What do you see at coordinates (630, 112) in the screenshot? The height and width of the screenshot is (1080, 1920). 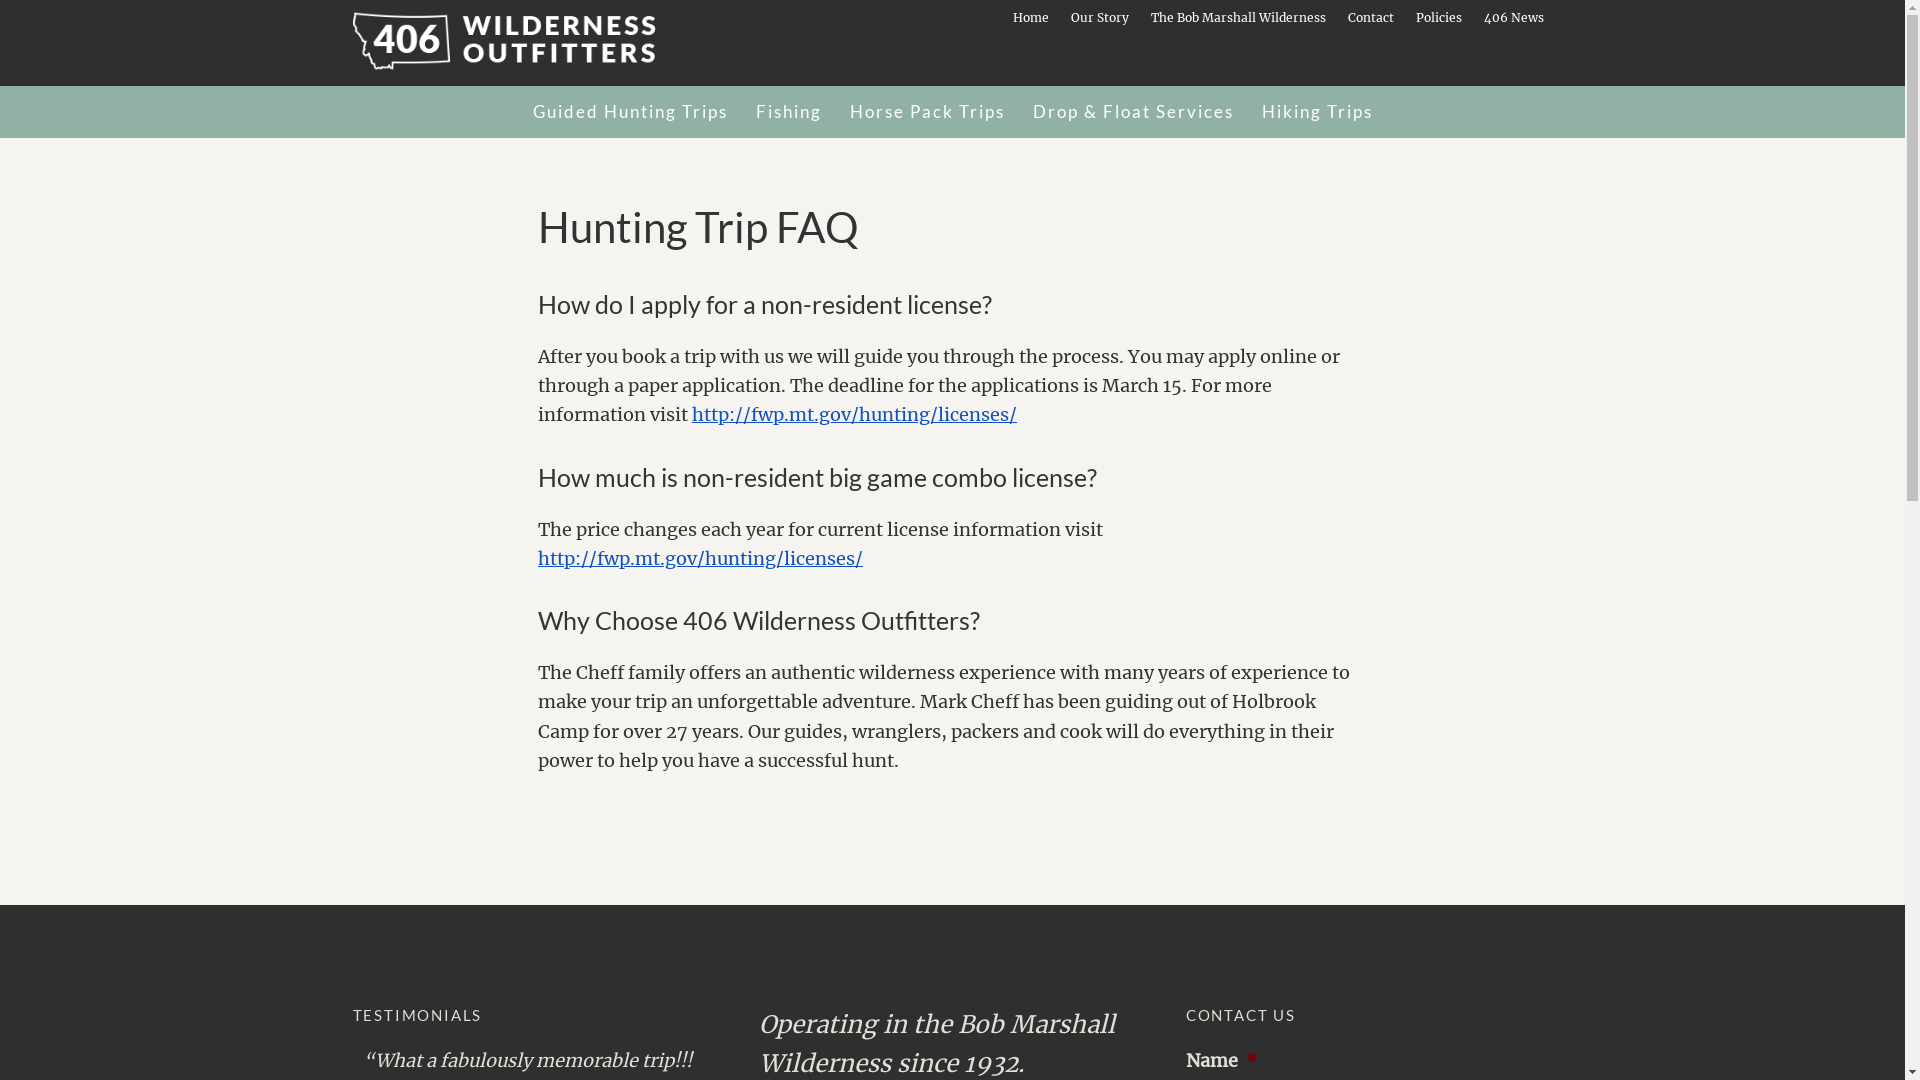 I see `Guided Hunting Trips` at bounding box center [630, 112].